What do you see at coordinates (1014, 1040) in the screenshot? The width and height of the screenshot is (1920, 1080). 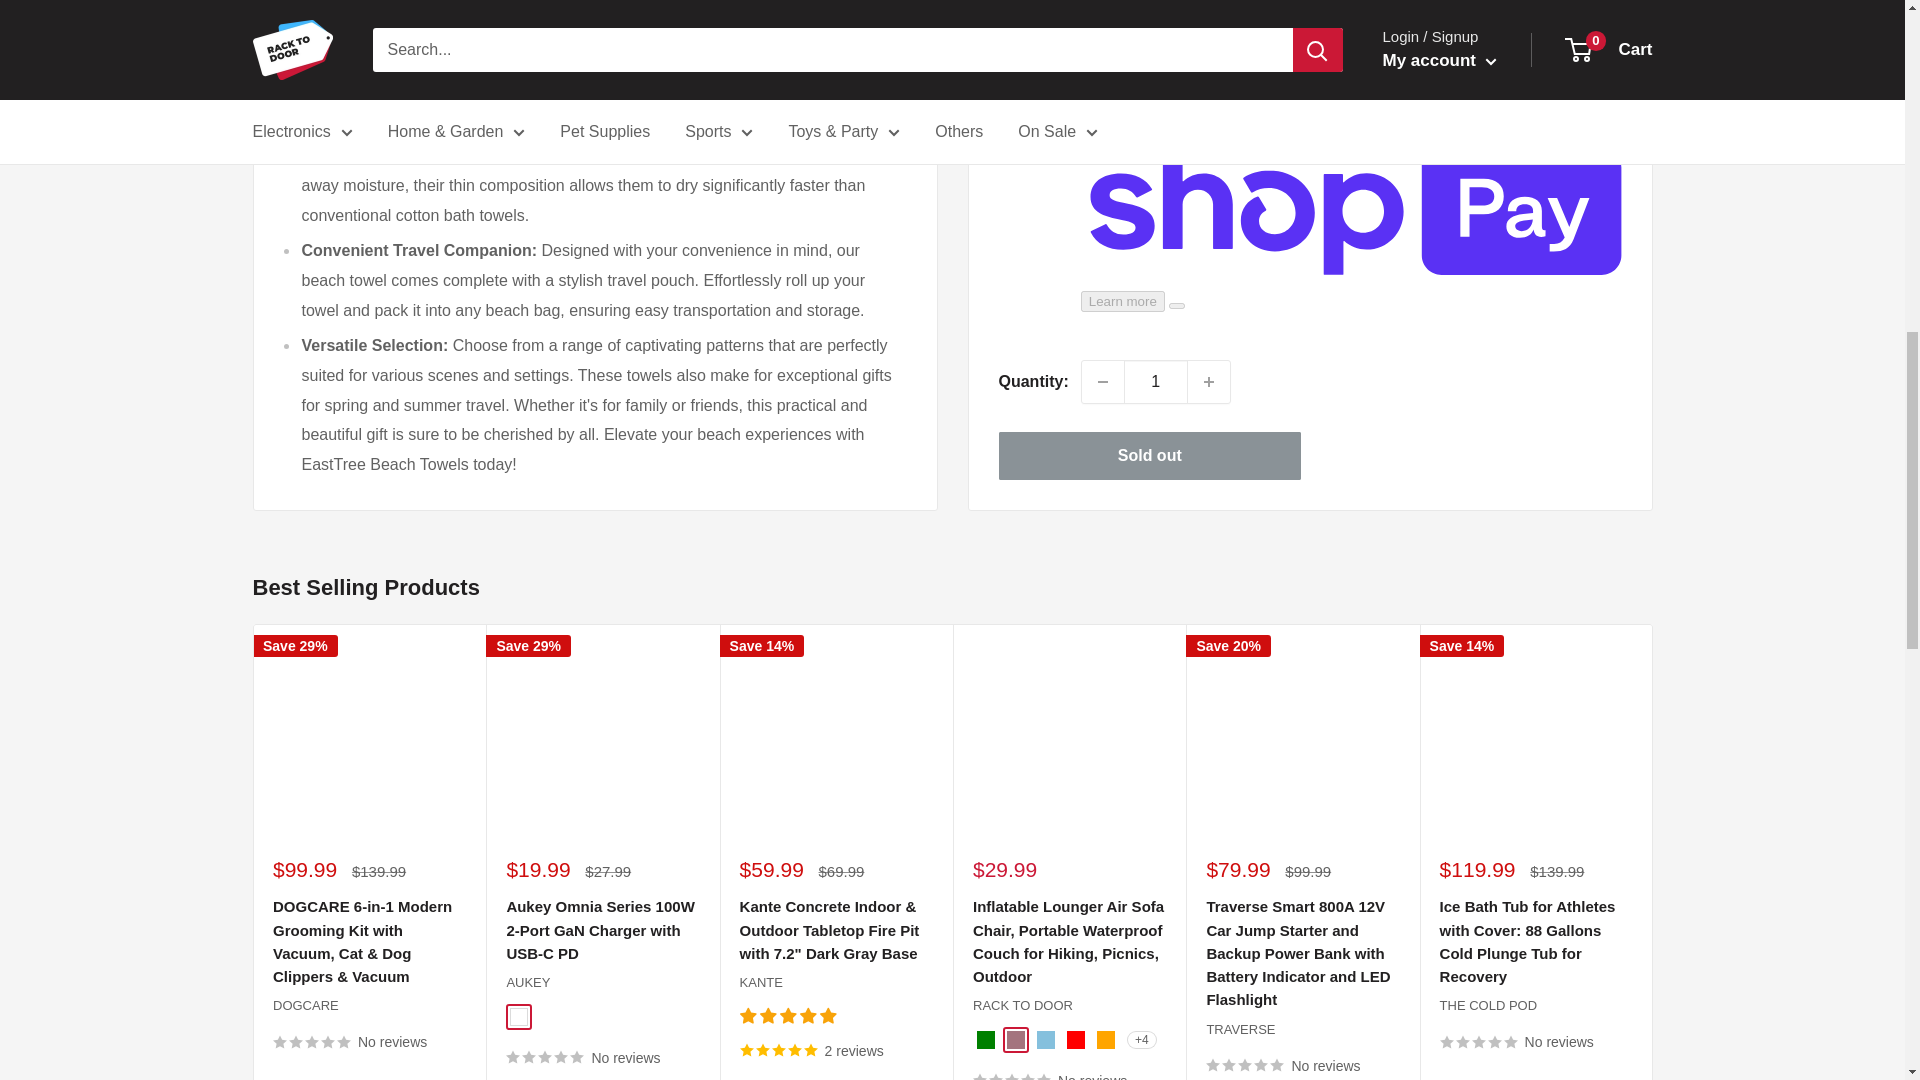 I see `Dark Pink` at bounding box center [1014, 1040].